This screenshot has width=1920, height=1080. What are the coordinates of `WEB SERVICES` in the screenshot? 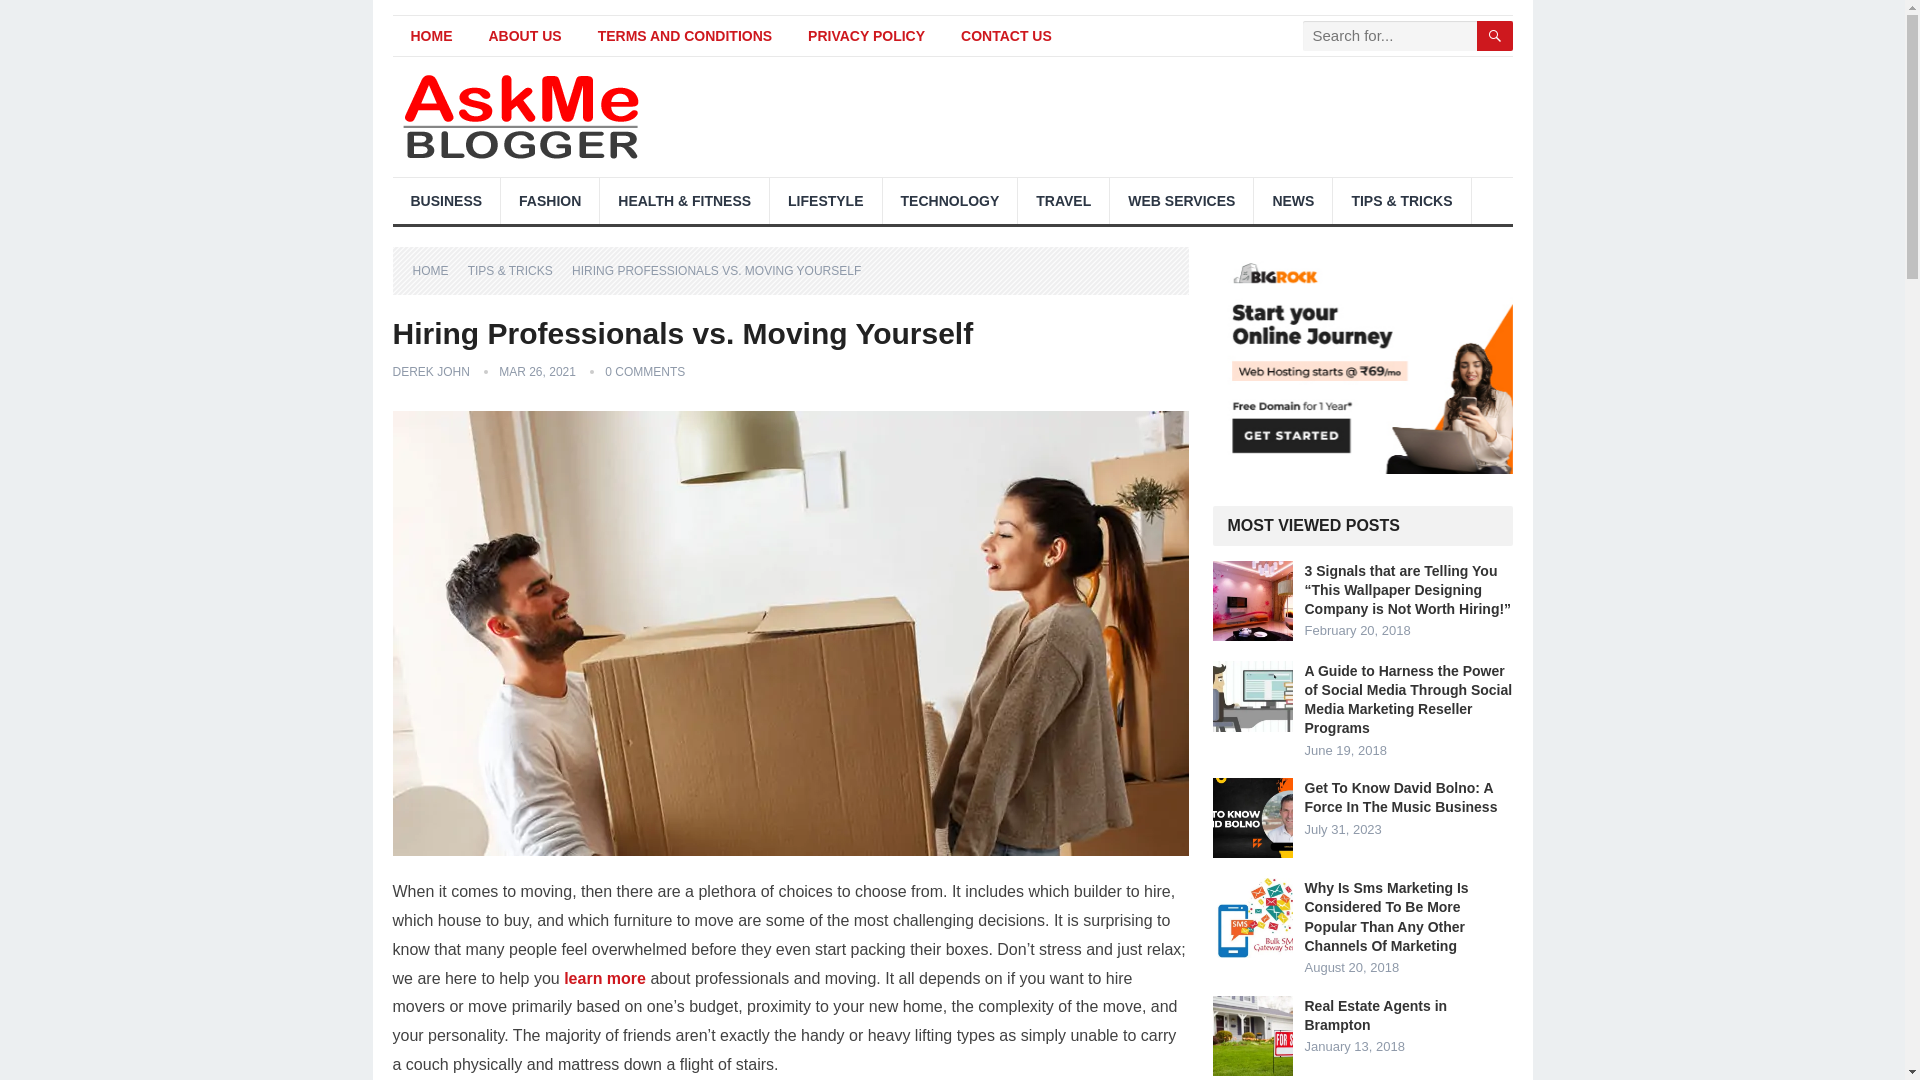 It's located at (1181, 200).